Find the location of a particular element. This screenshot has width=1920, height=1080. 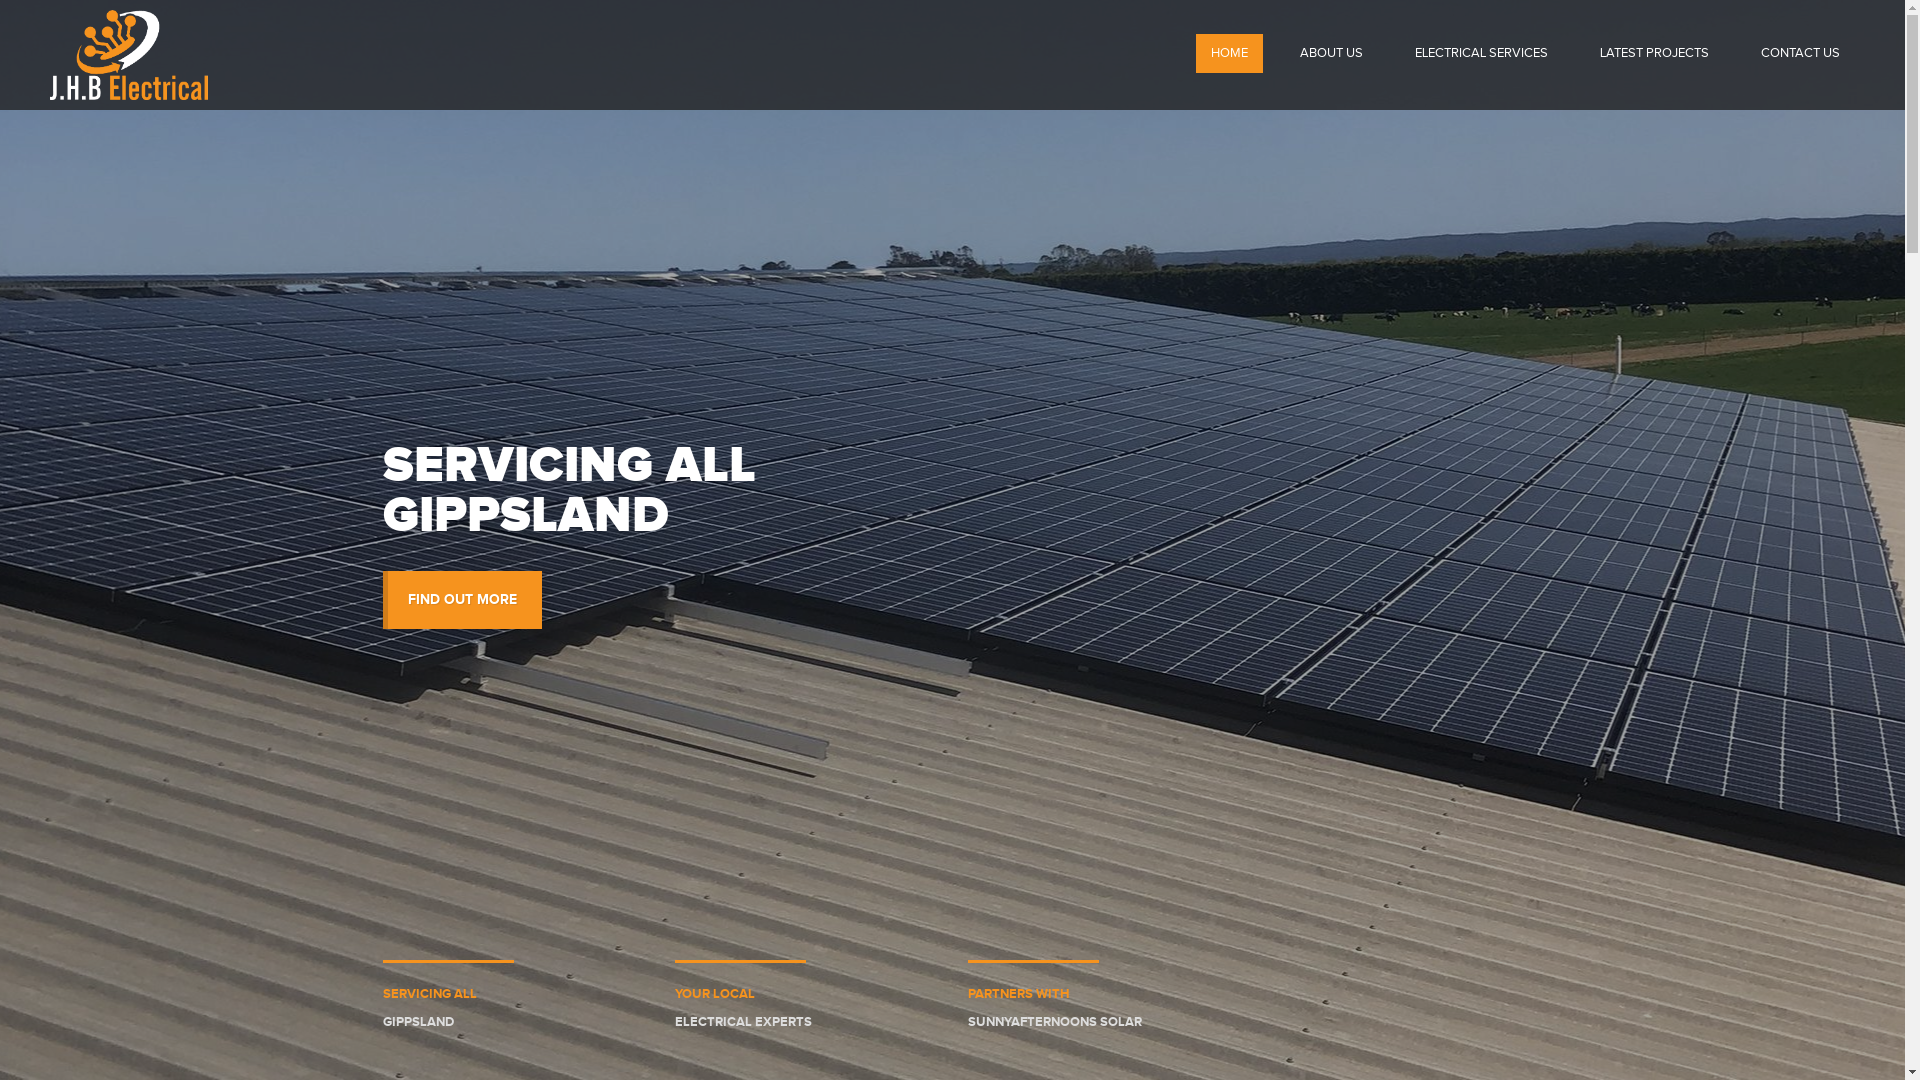

LATEST PROJECTS is located at coordinates (1654, 54).